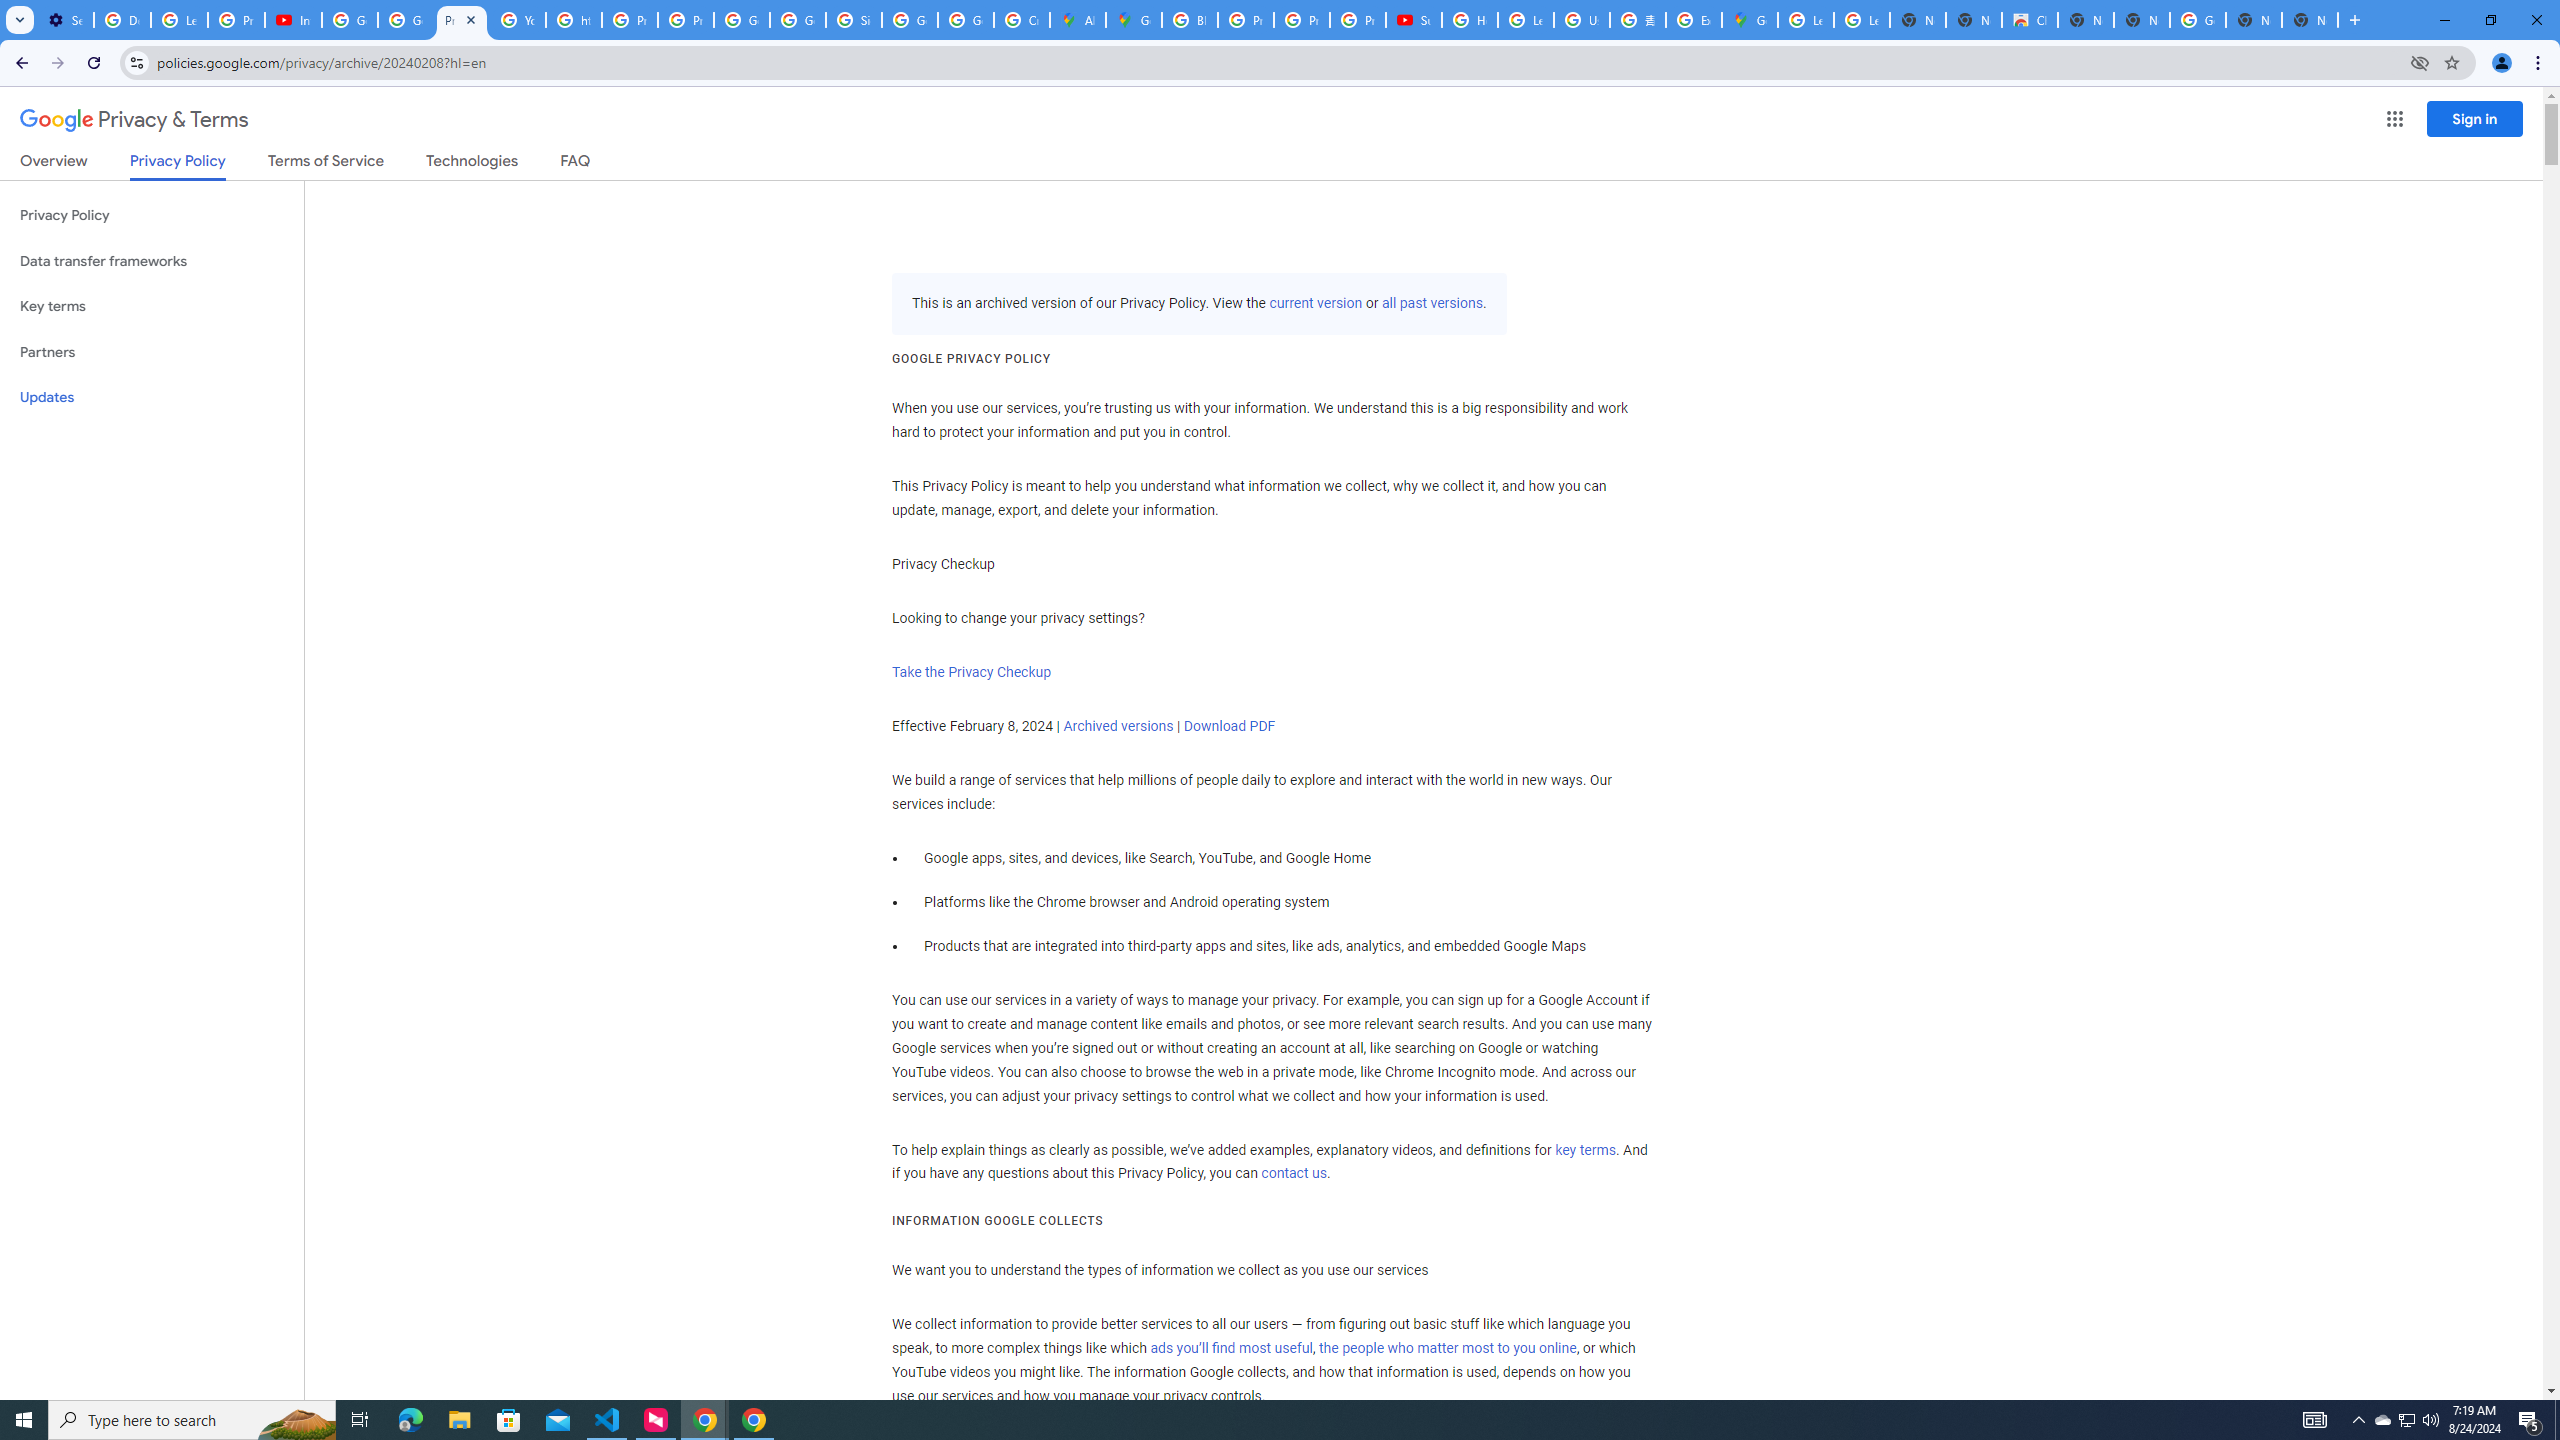 Image resolution: width=2560 pixels, height=1440 pixels. Describe the element at coordinates (178, 20) in the screenshot. I see `Learn how to find your photos - Google Photos Help` at that location.